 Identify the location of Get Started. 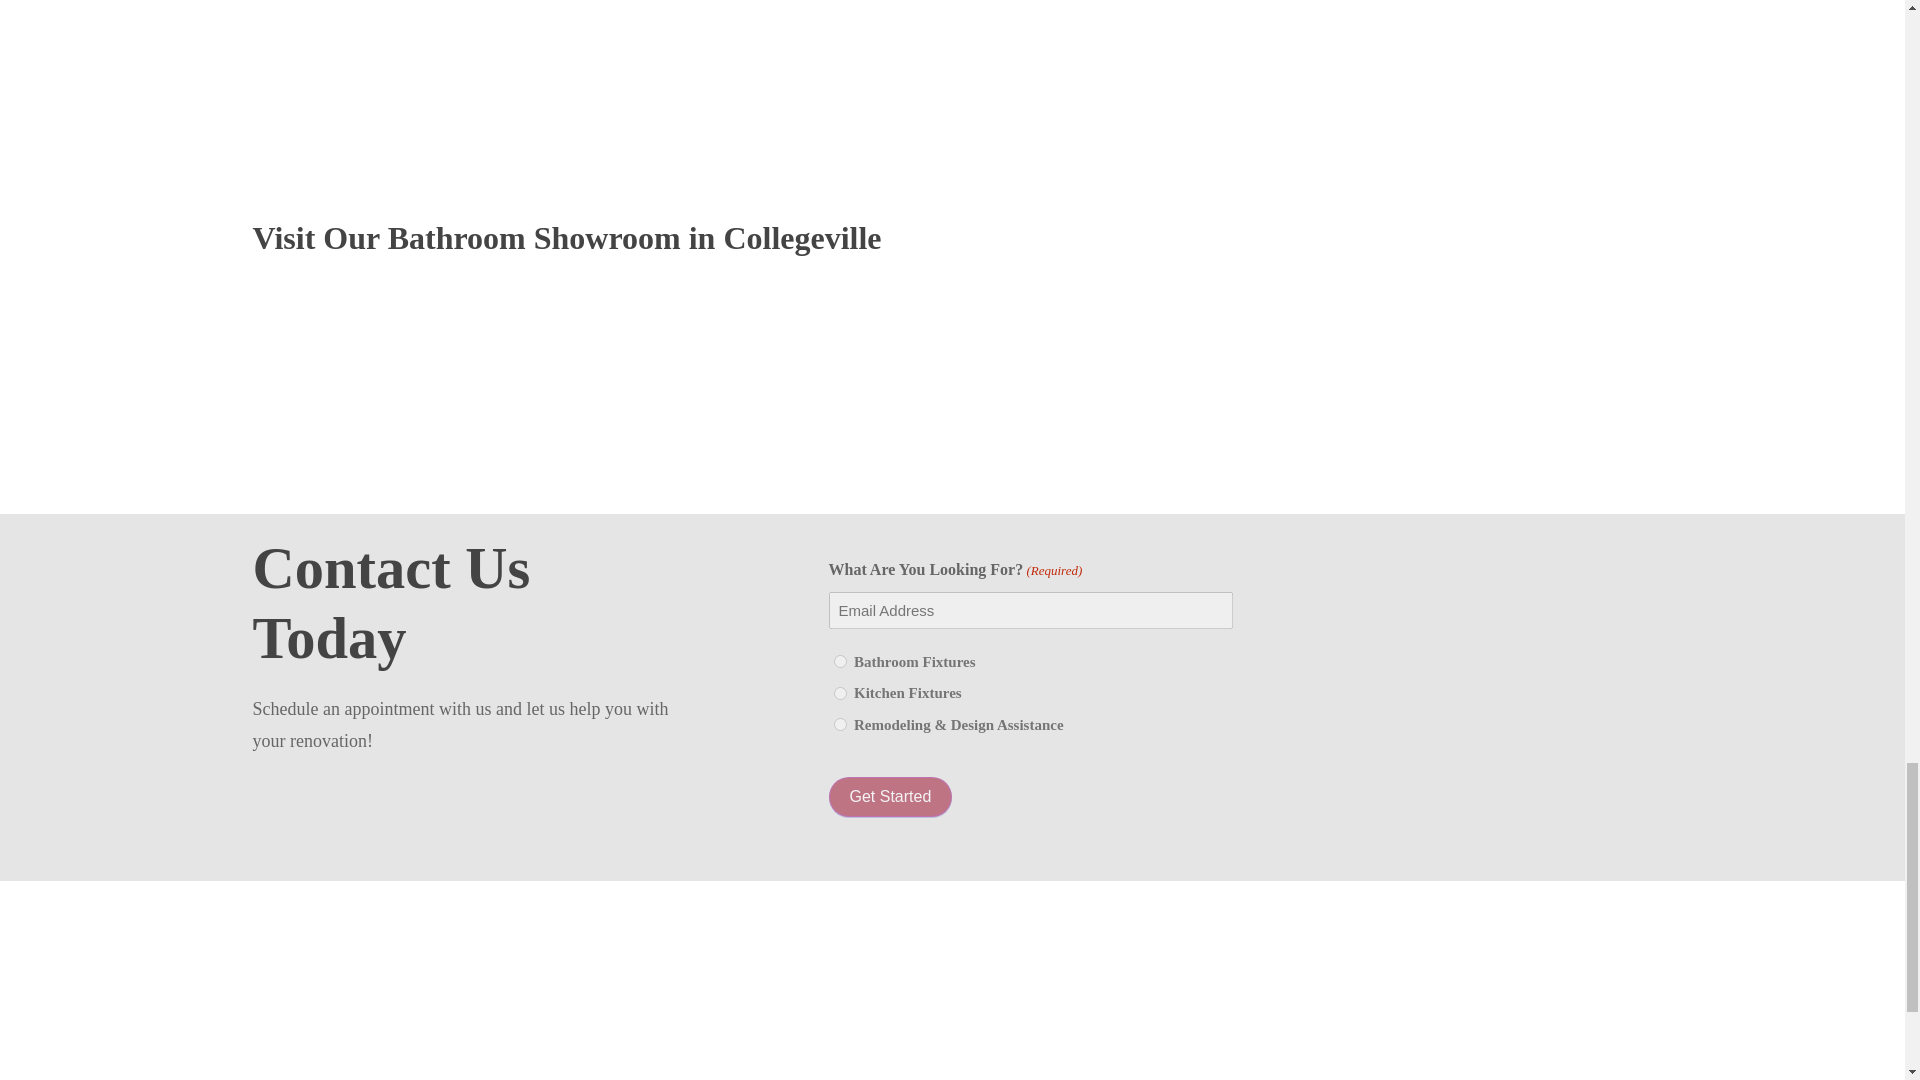
(890, 796).